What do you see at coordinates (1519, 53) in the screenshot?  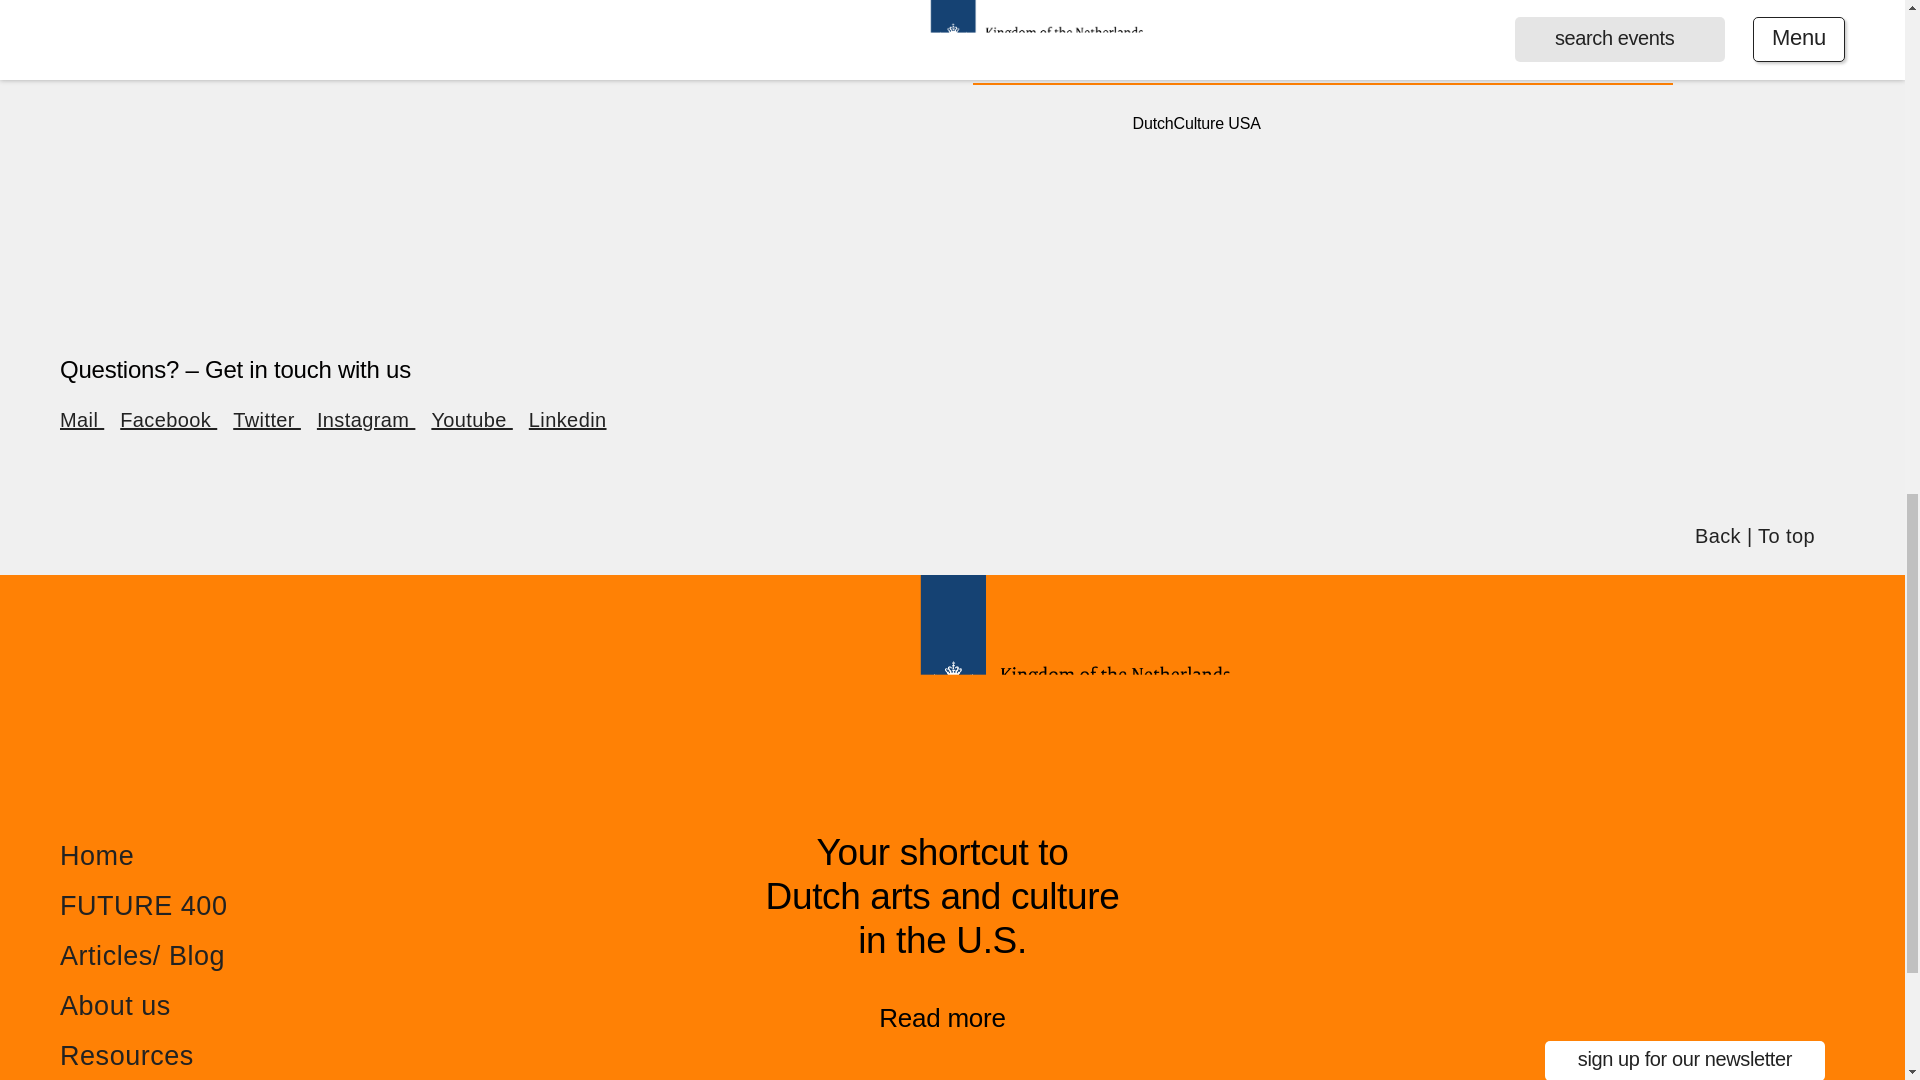 I see `MAIL` at bounding box center [1519, 53].